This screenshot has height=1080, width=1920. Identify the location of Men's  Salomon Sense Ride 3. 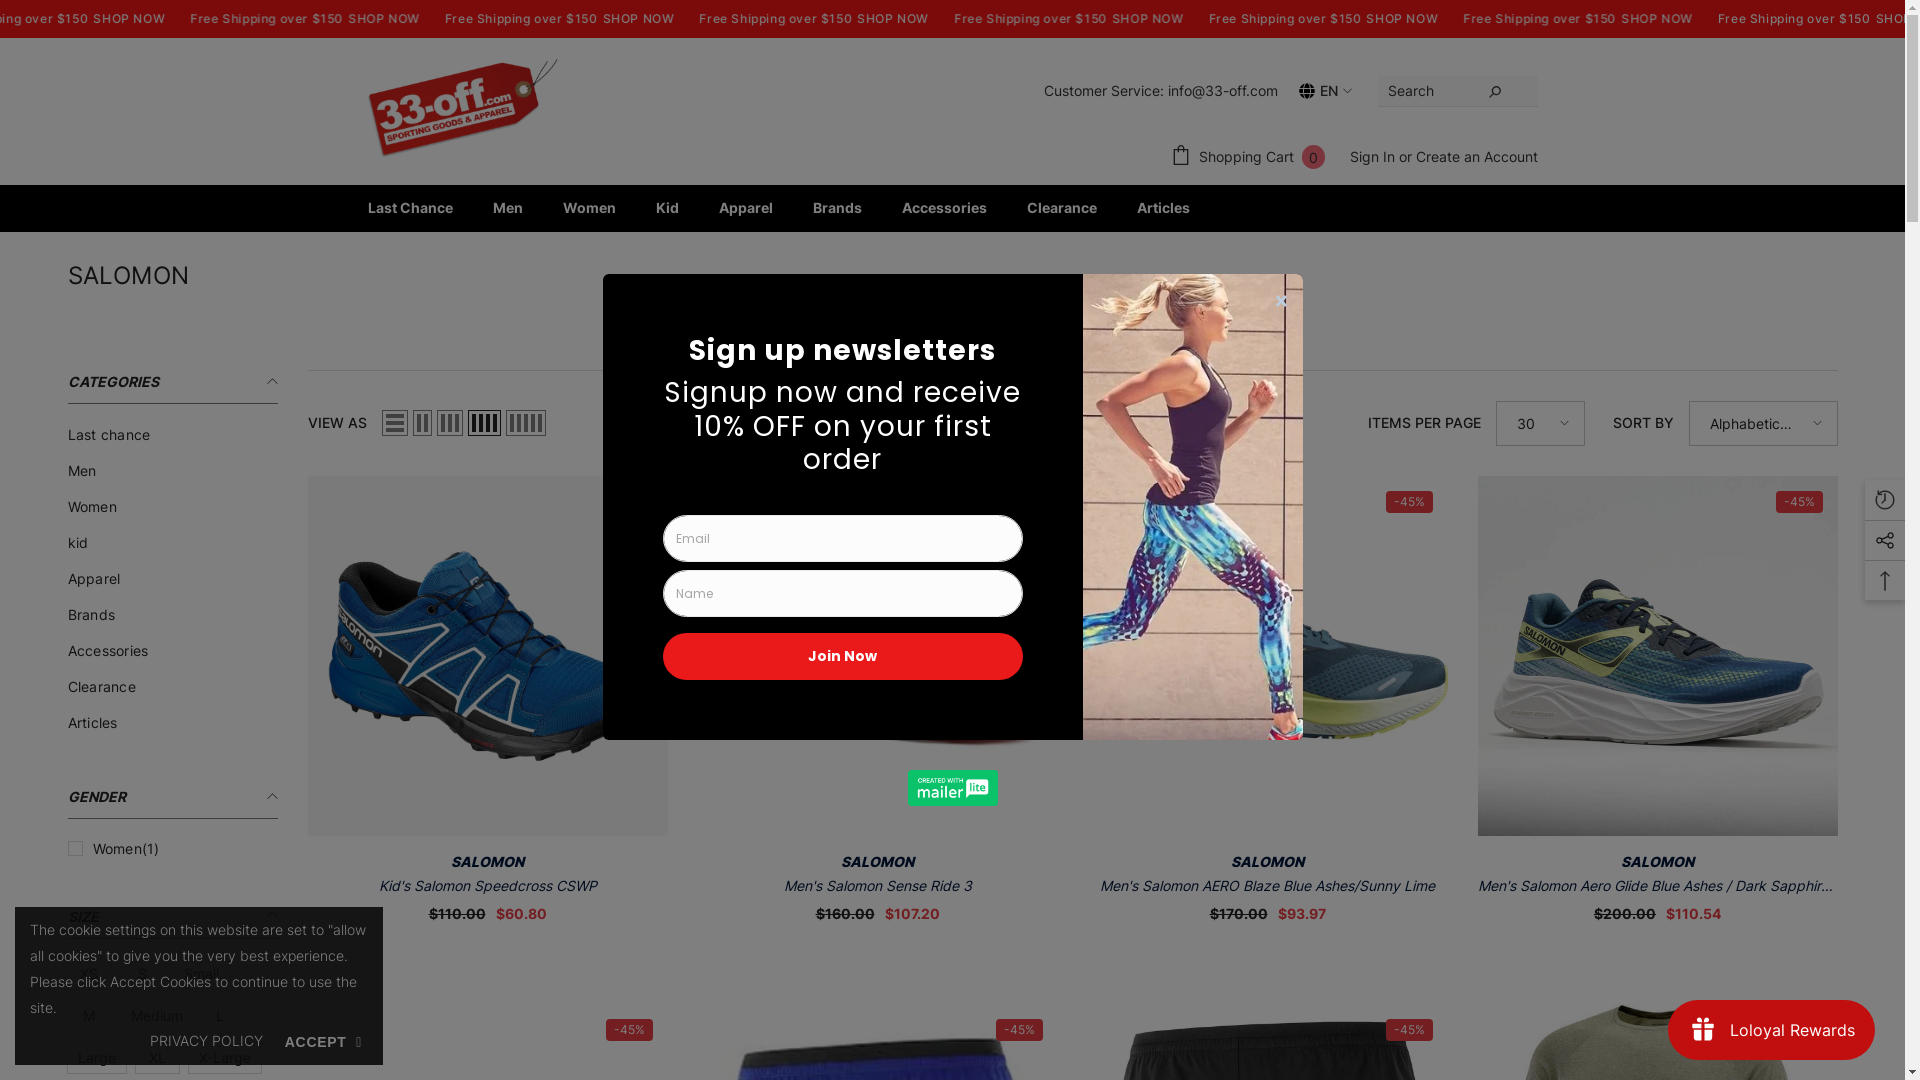
(878, 656).